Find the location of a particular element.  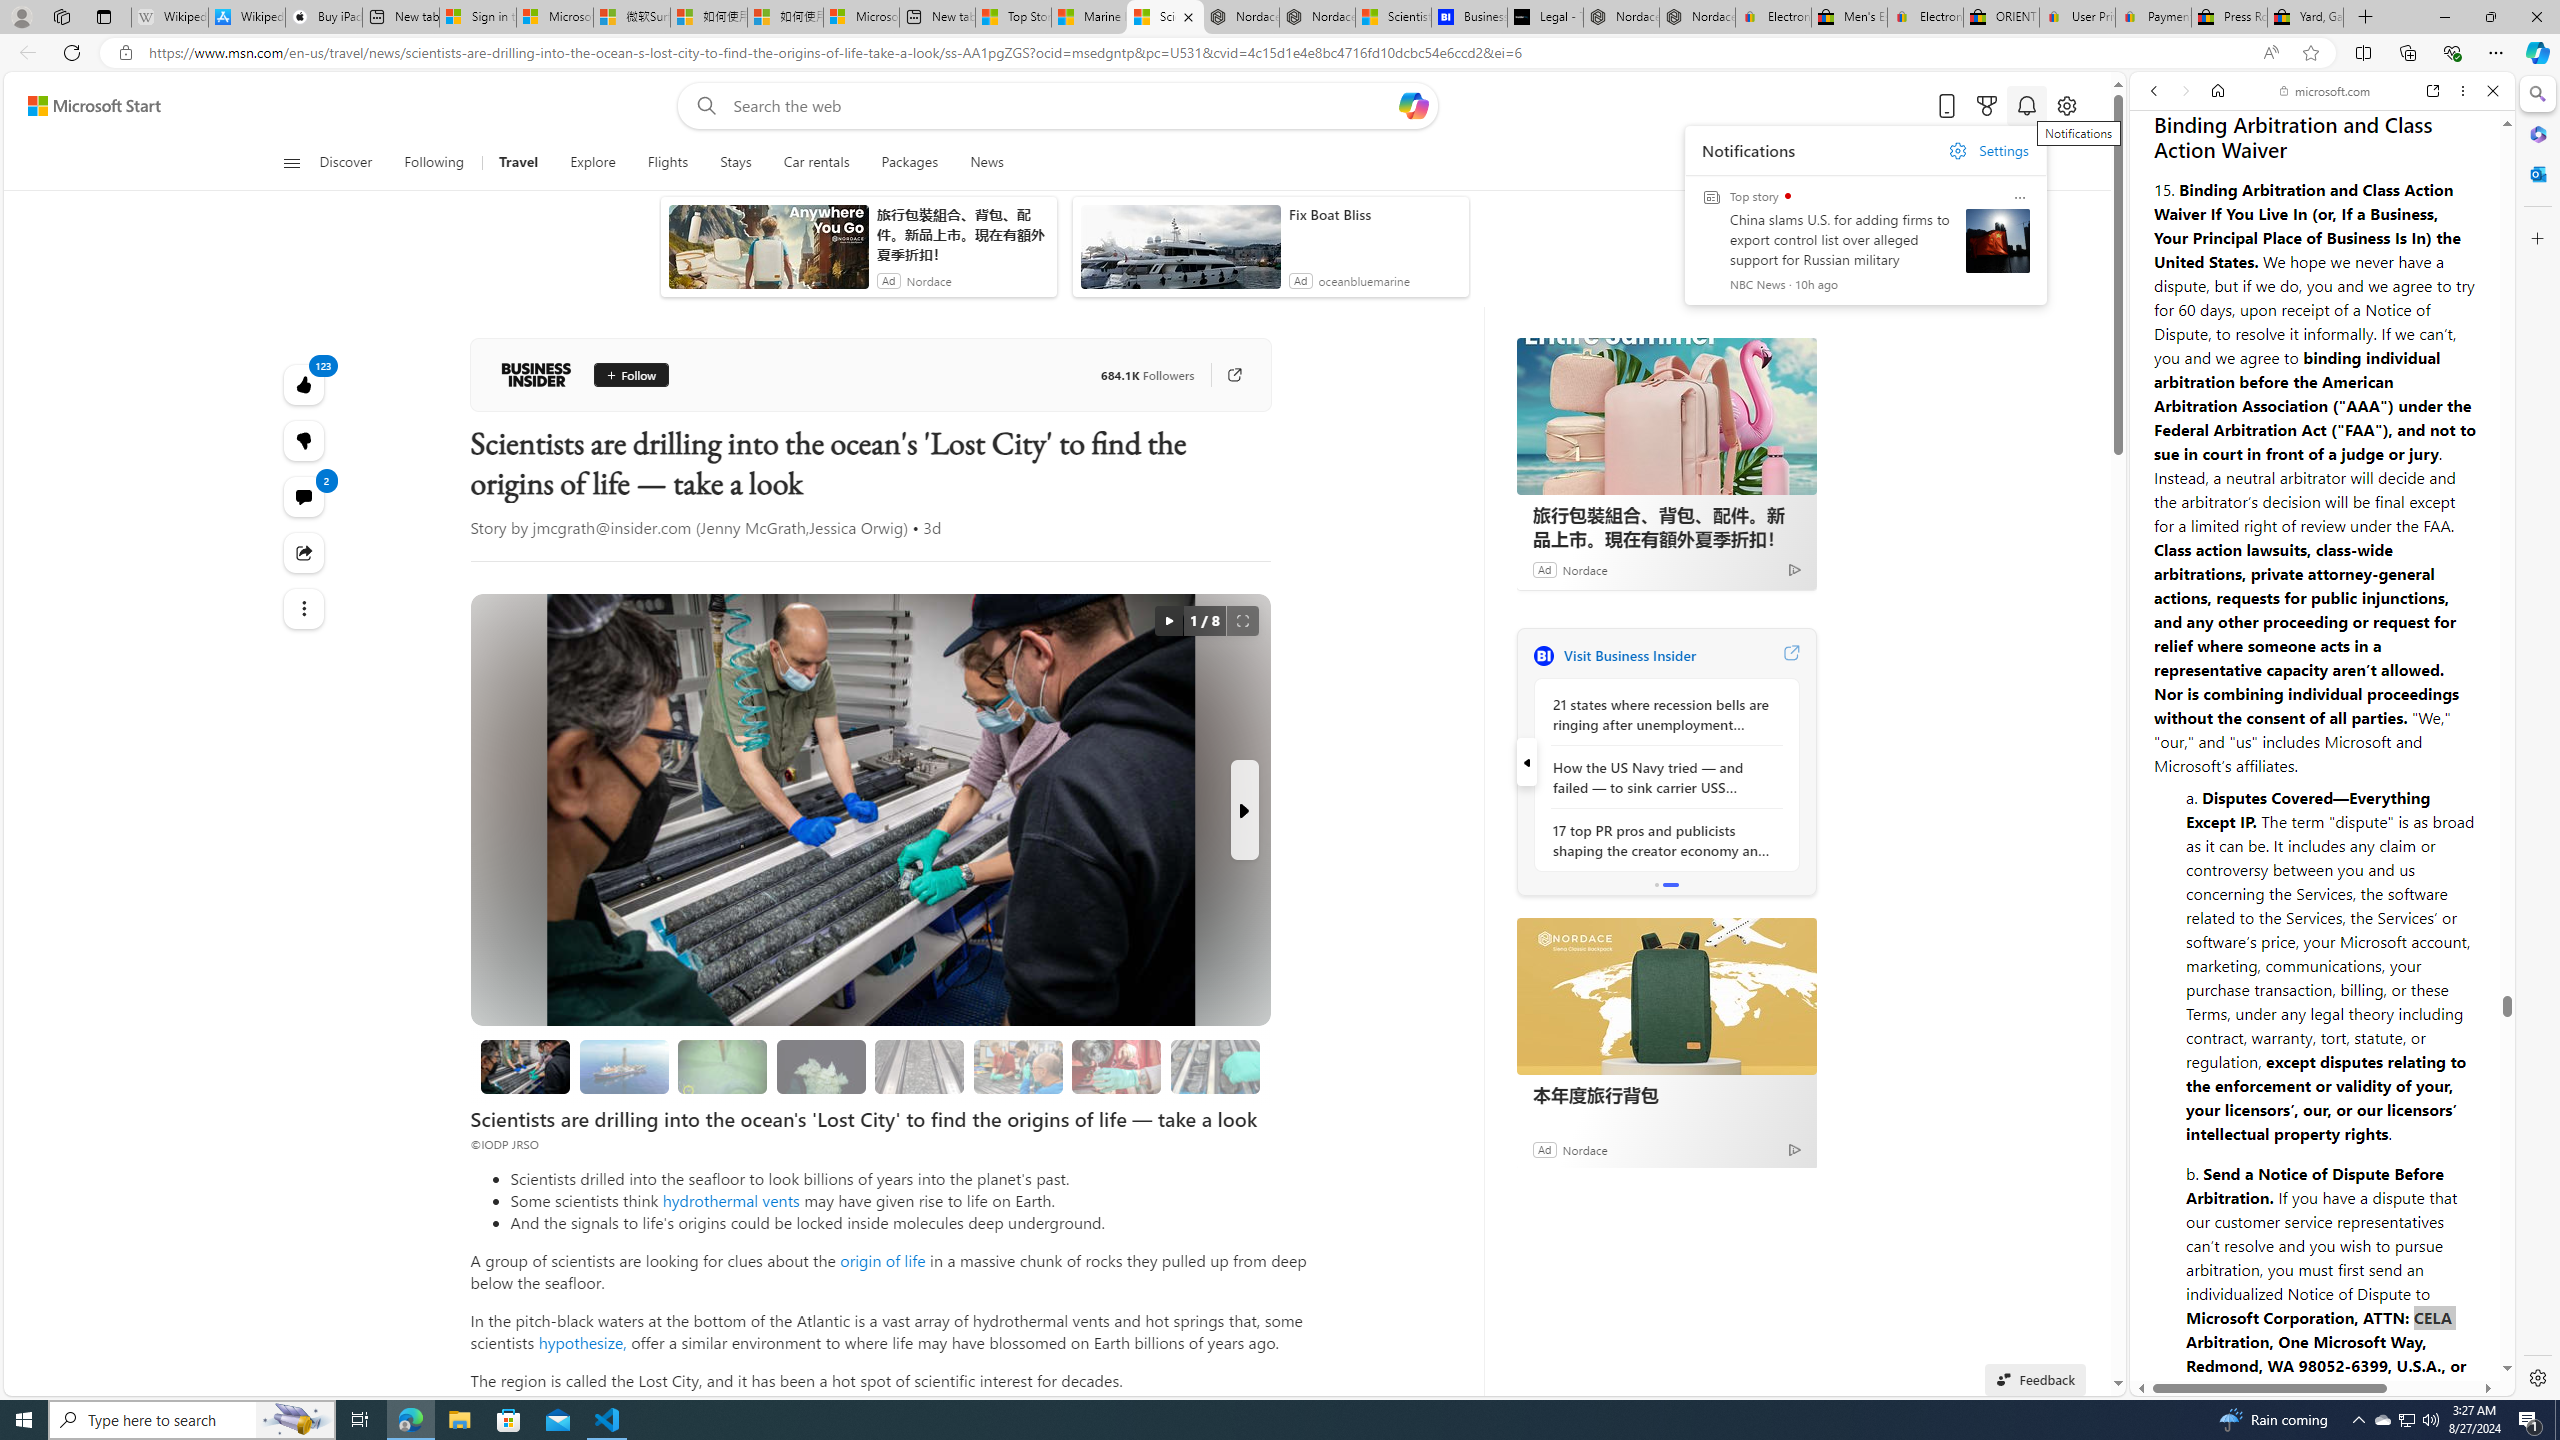

Travel is located at coordinates (520, 163).